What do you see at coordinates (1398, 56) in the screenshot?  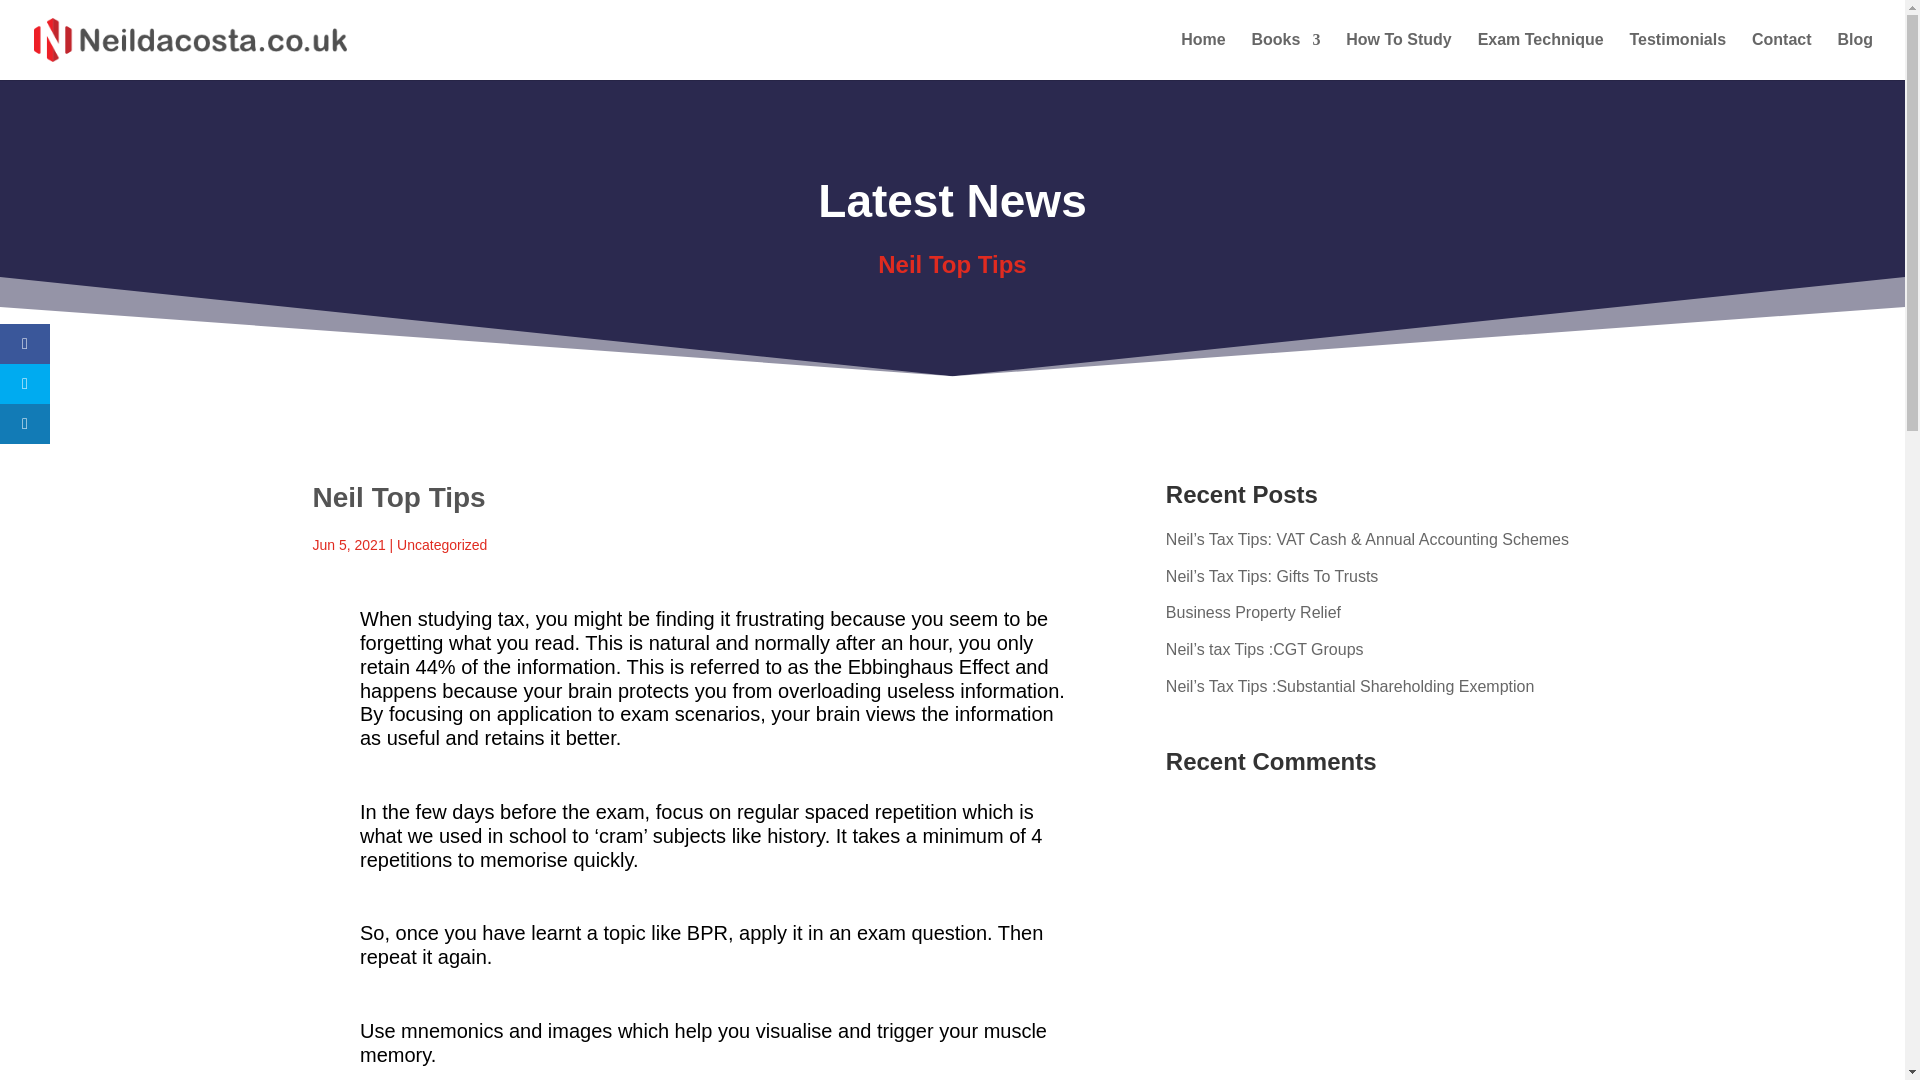 I see `How To Study` at bounding box center [1398, 56].